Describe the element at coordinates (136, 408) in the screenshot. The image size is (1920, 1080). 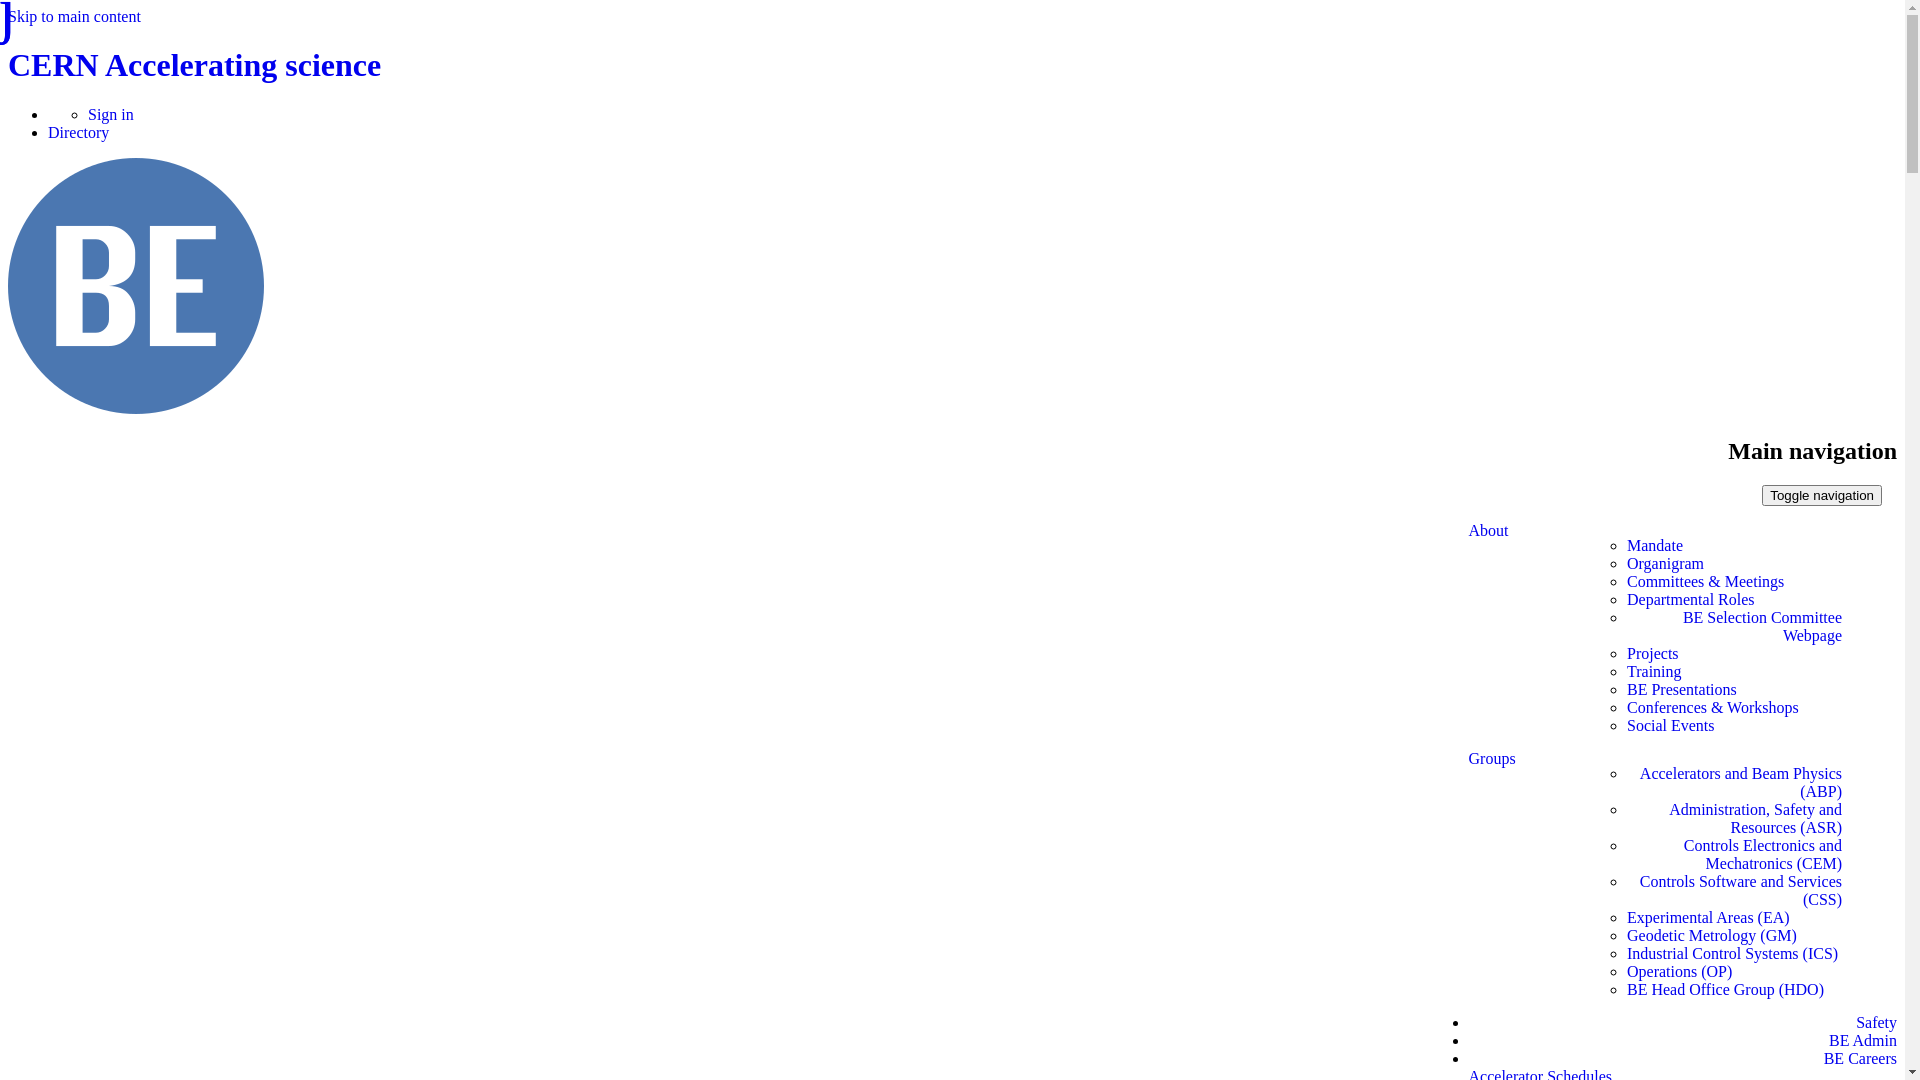
I see `Home` at that location.